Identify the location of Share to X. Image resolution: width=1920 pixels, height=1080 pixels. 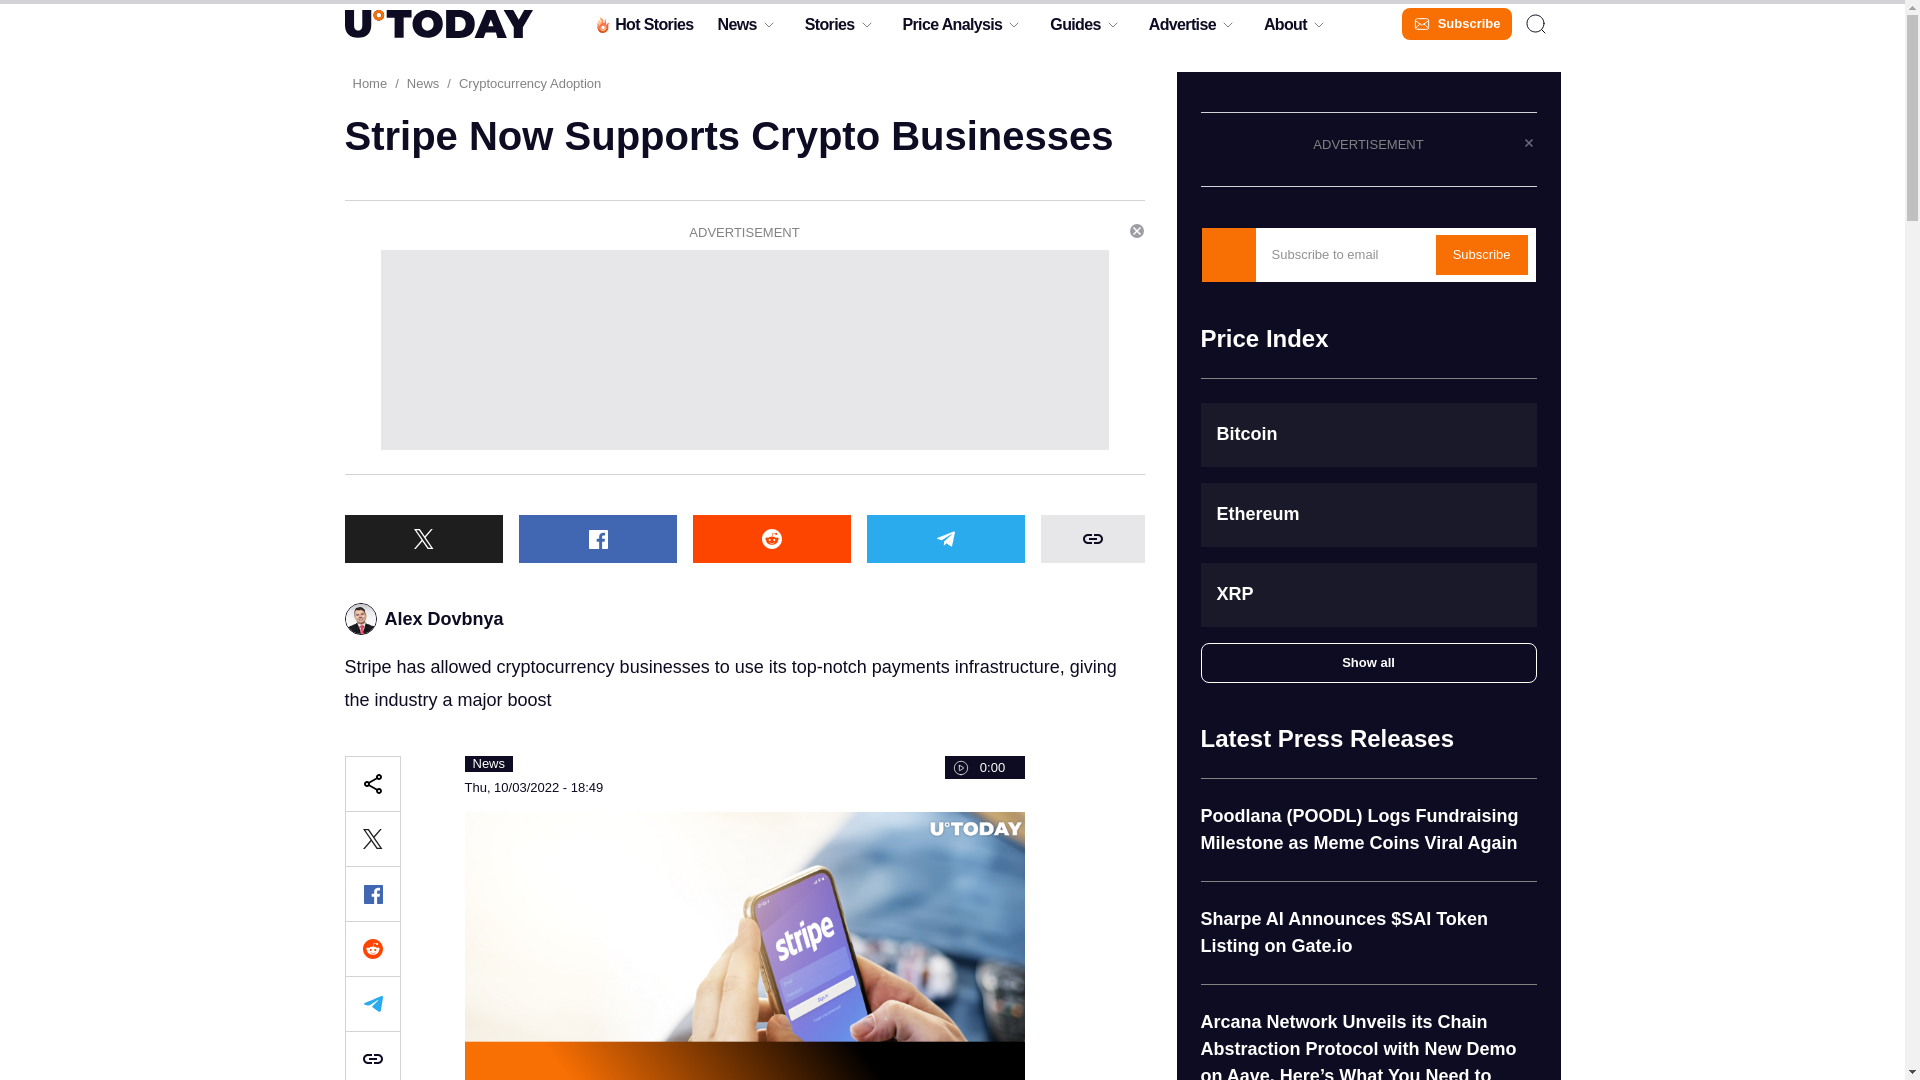
(371, 839).